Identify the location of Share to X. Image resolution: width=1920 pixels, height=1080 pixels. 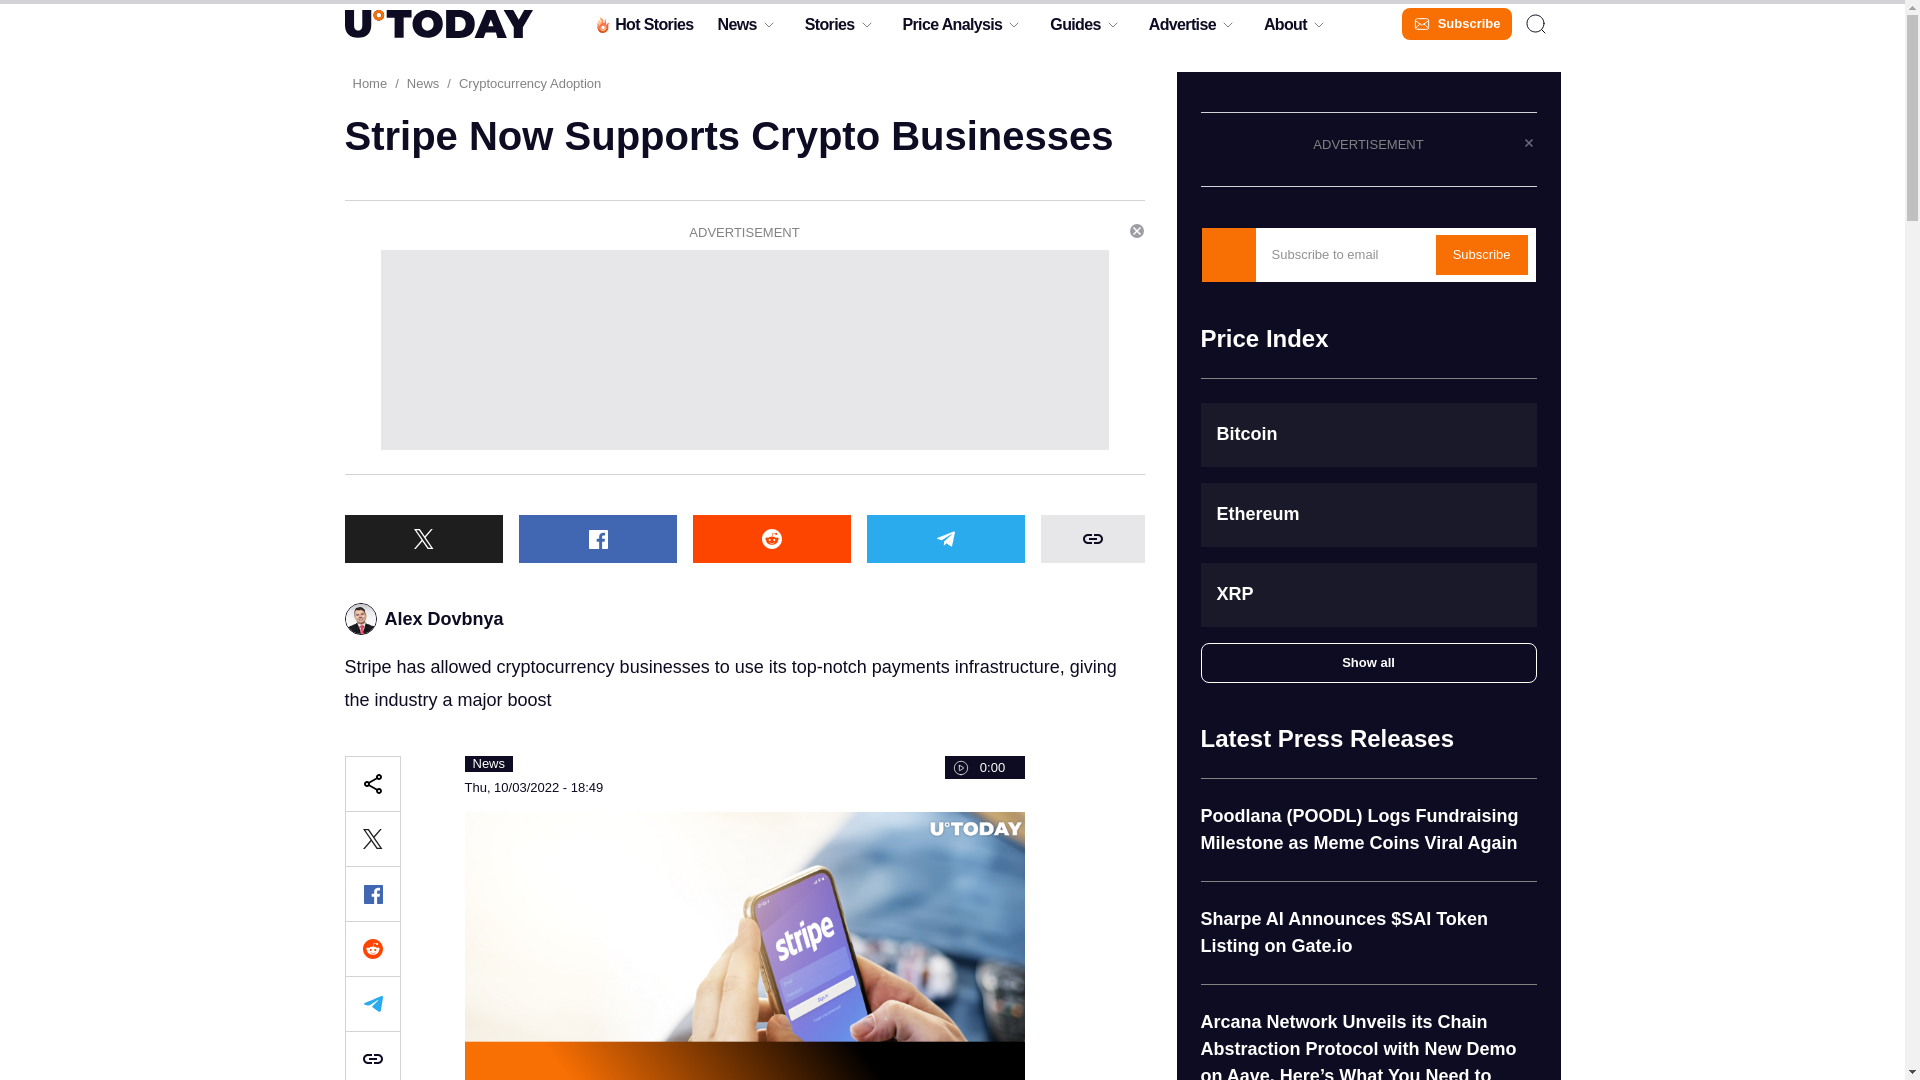
(371, 839).